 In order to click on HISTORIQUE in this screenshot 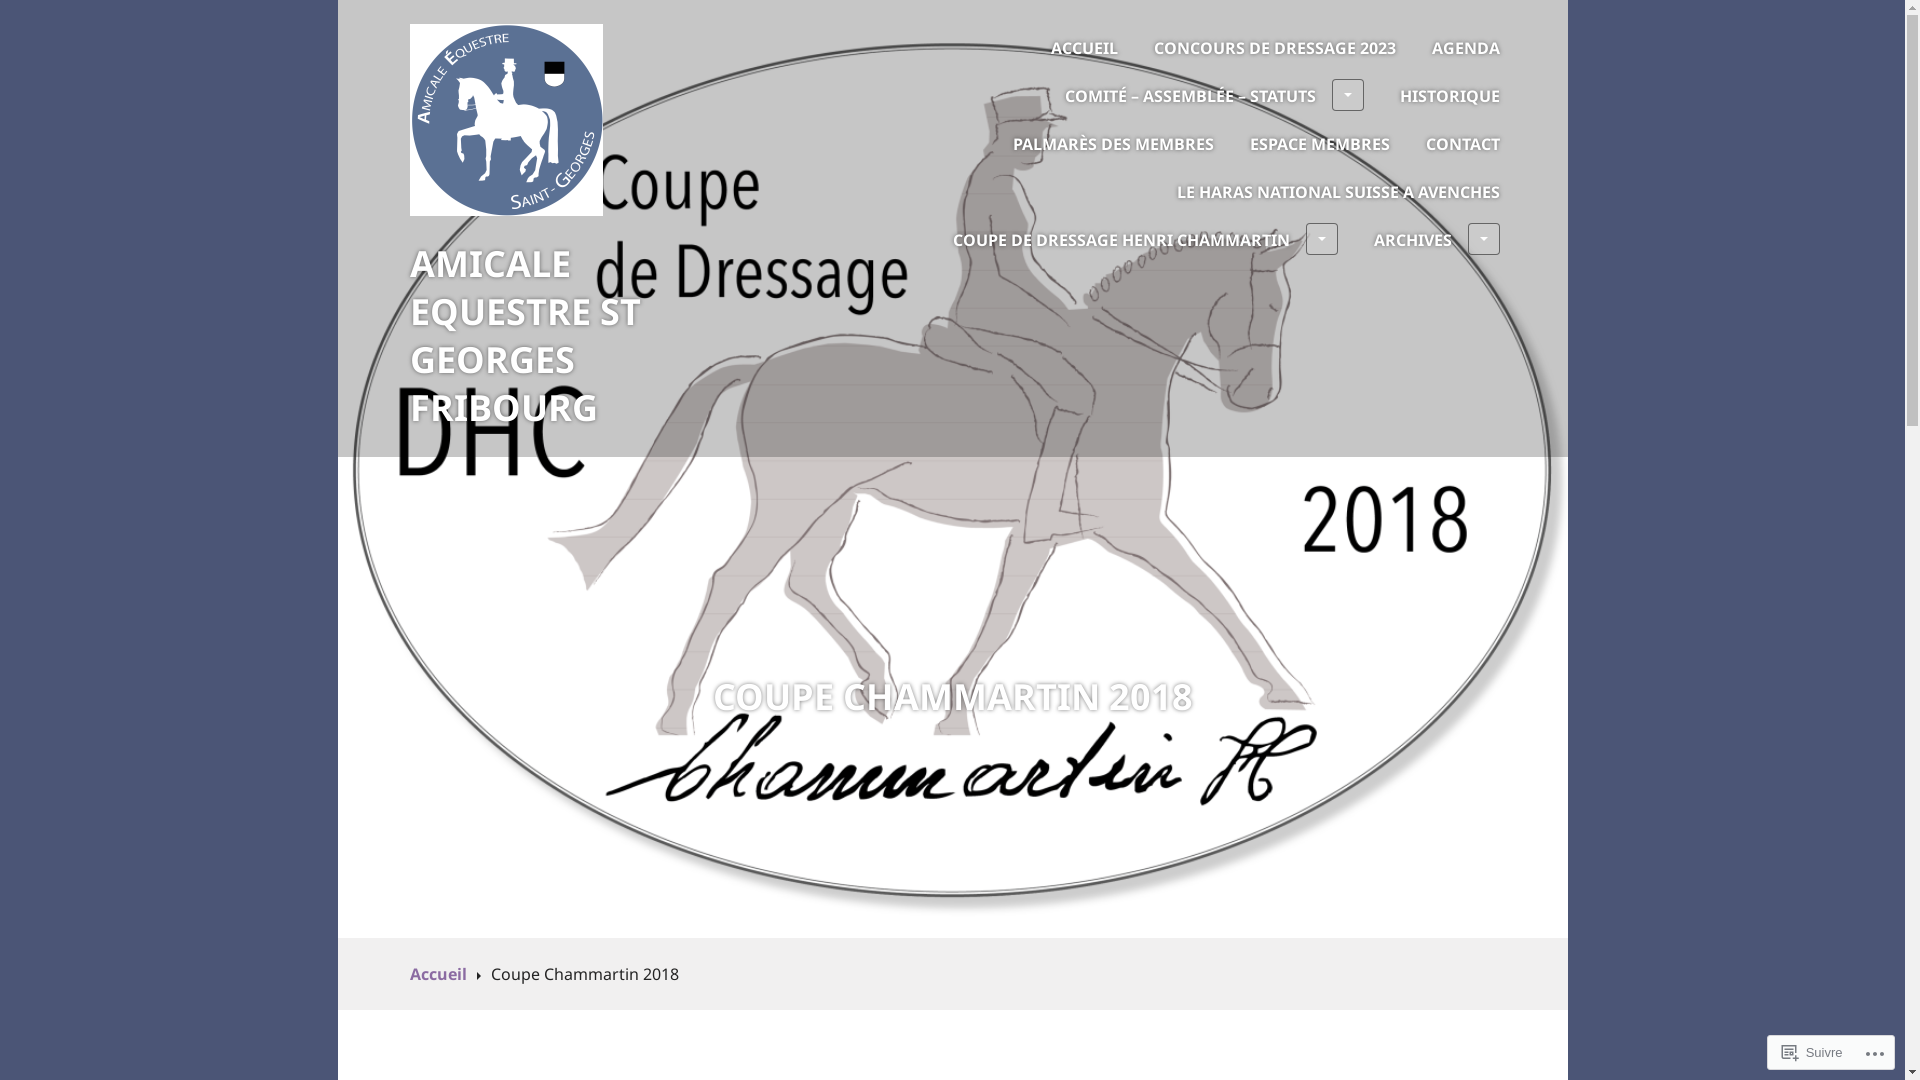, I will do `click(1450, 96)`.